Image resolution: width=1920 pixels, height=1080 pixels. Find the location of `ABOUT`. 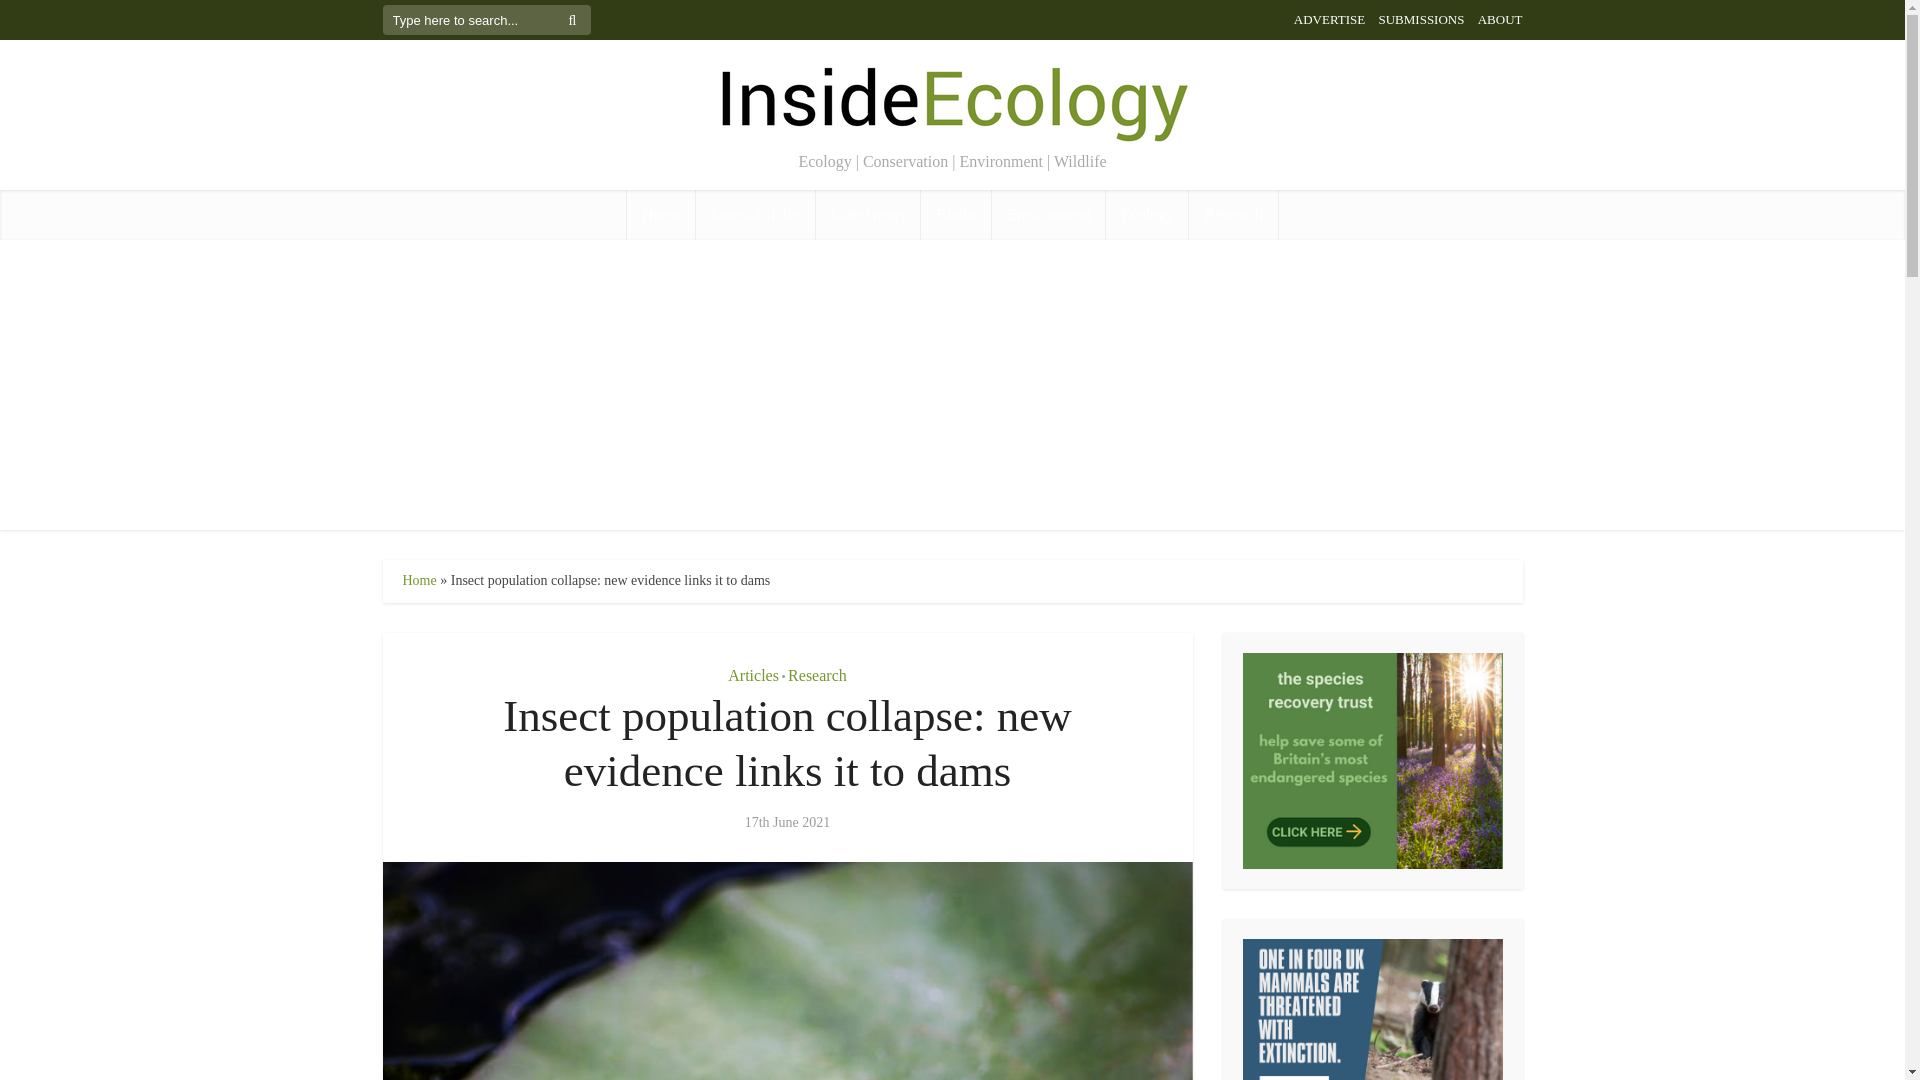

ABOUT is located at coordinates (1500, 19).